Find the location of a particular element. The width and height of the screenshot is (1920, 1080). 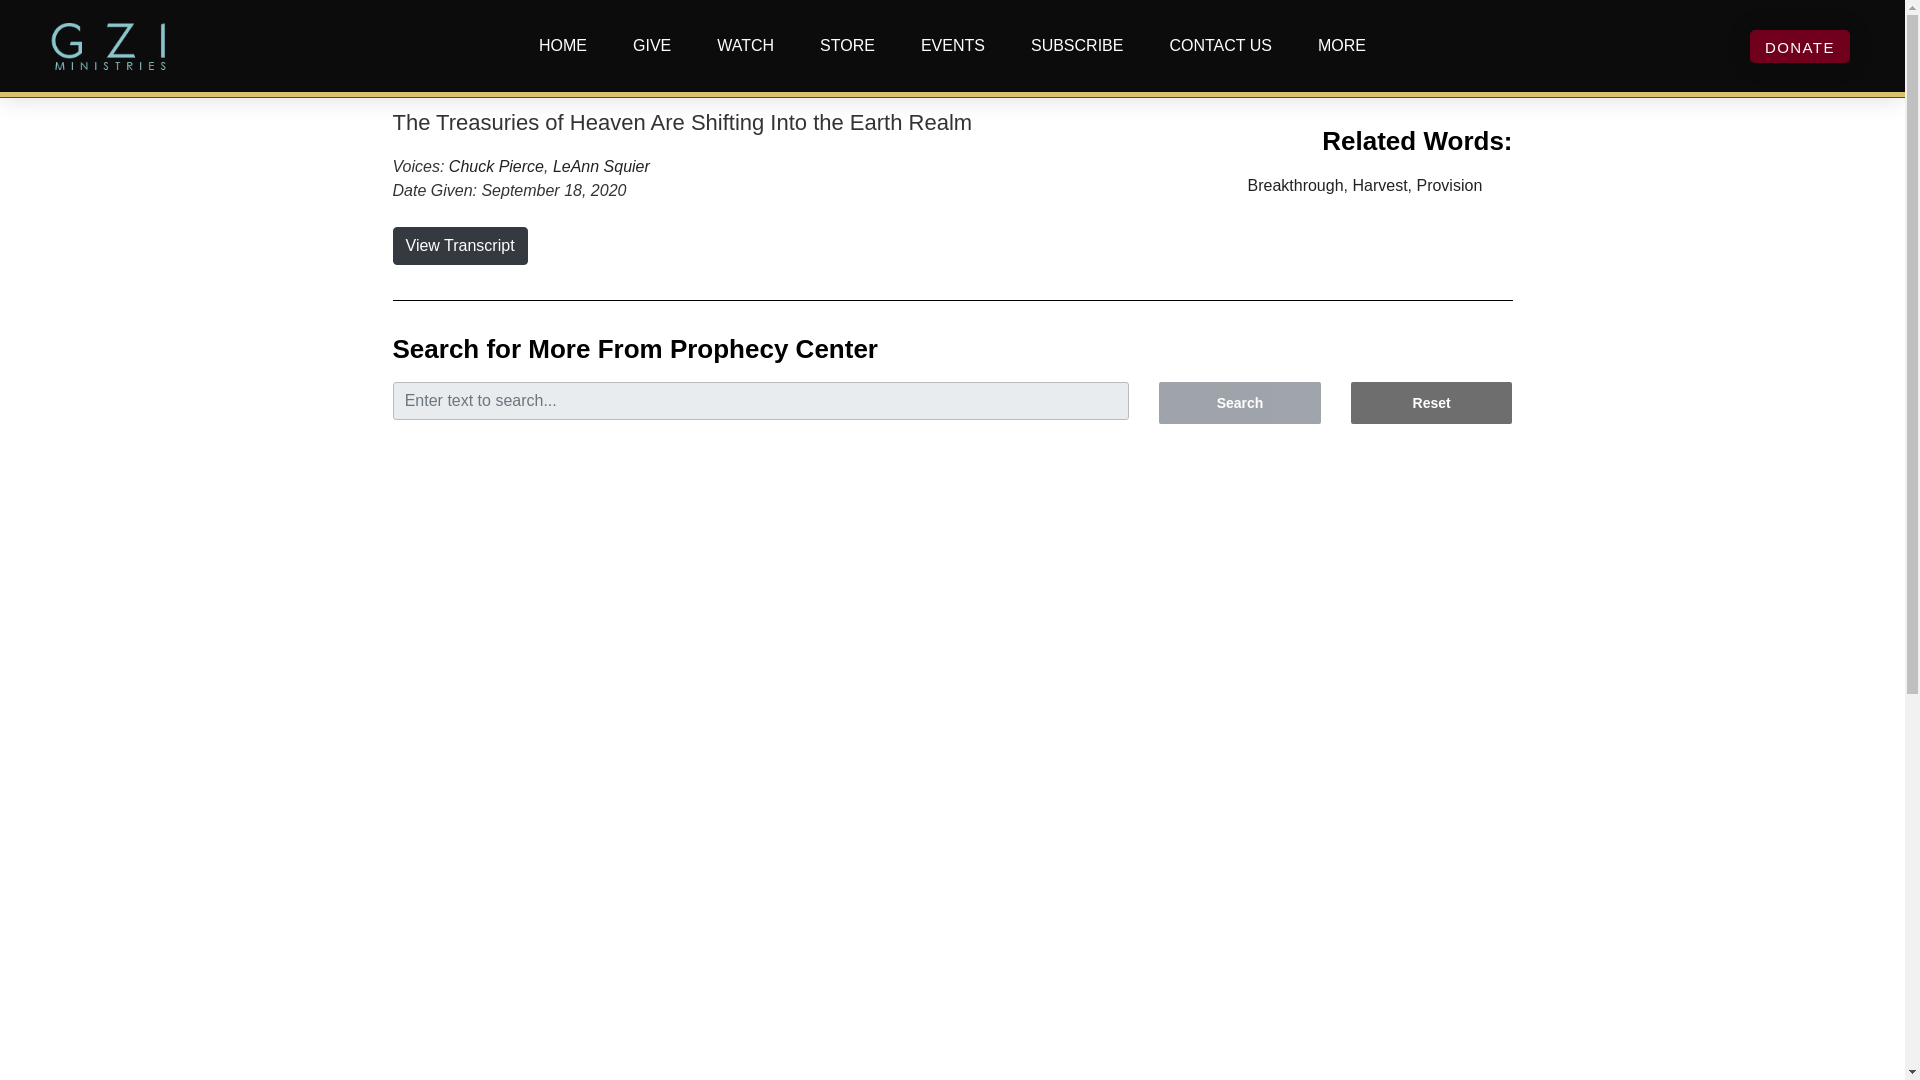

Reset is located at coordinates (1432, 403).